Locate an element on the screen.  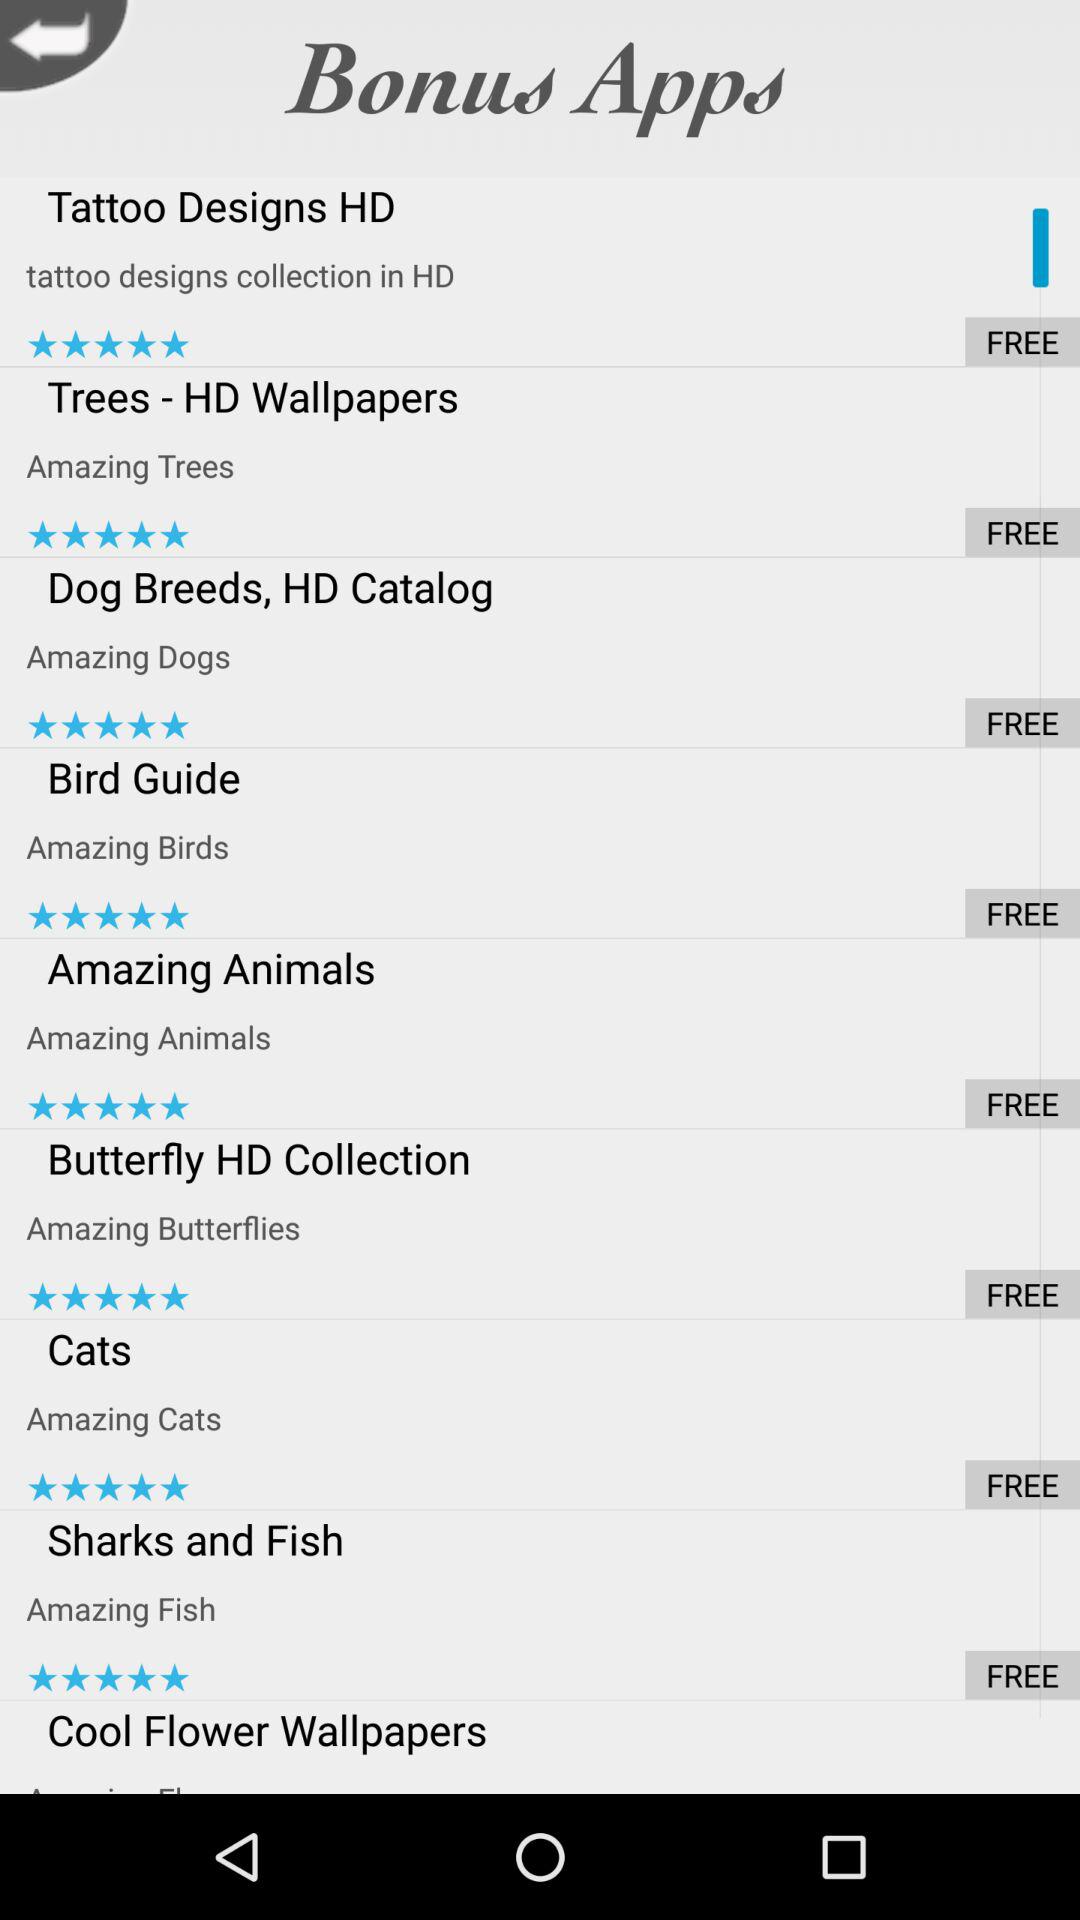
click app above   sharks and fish  app is located at coordinates (553, 1484).